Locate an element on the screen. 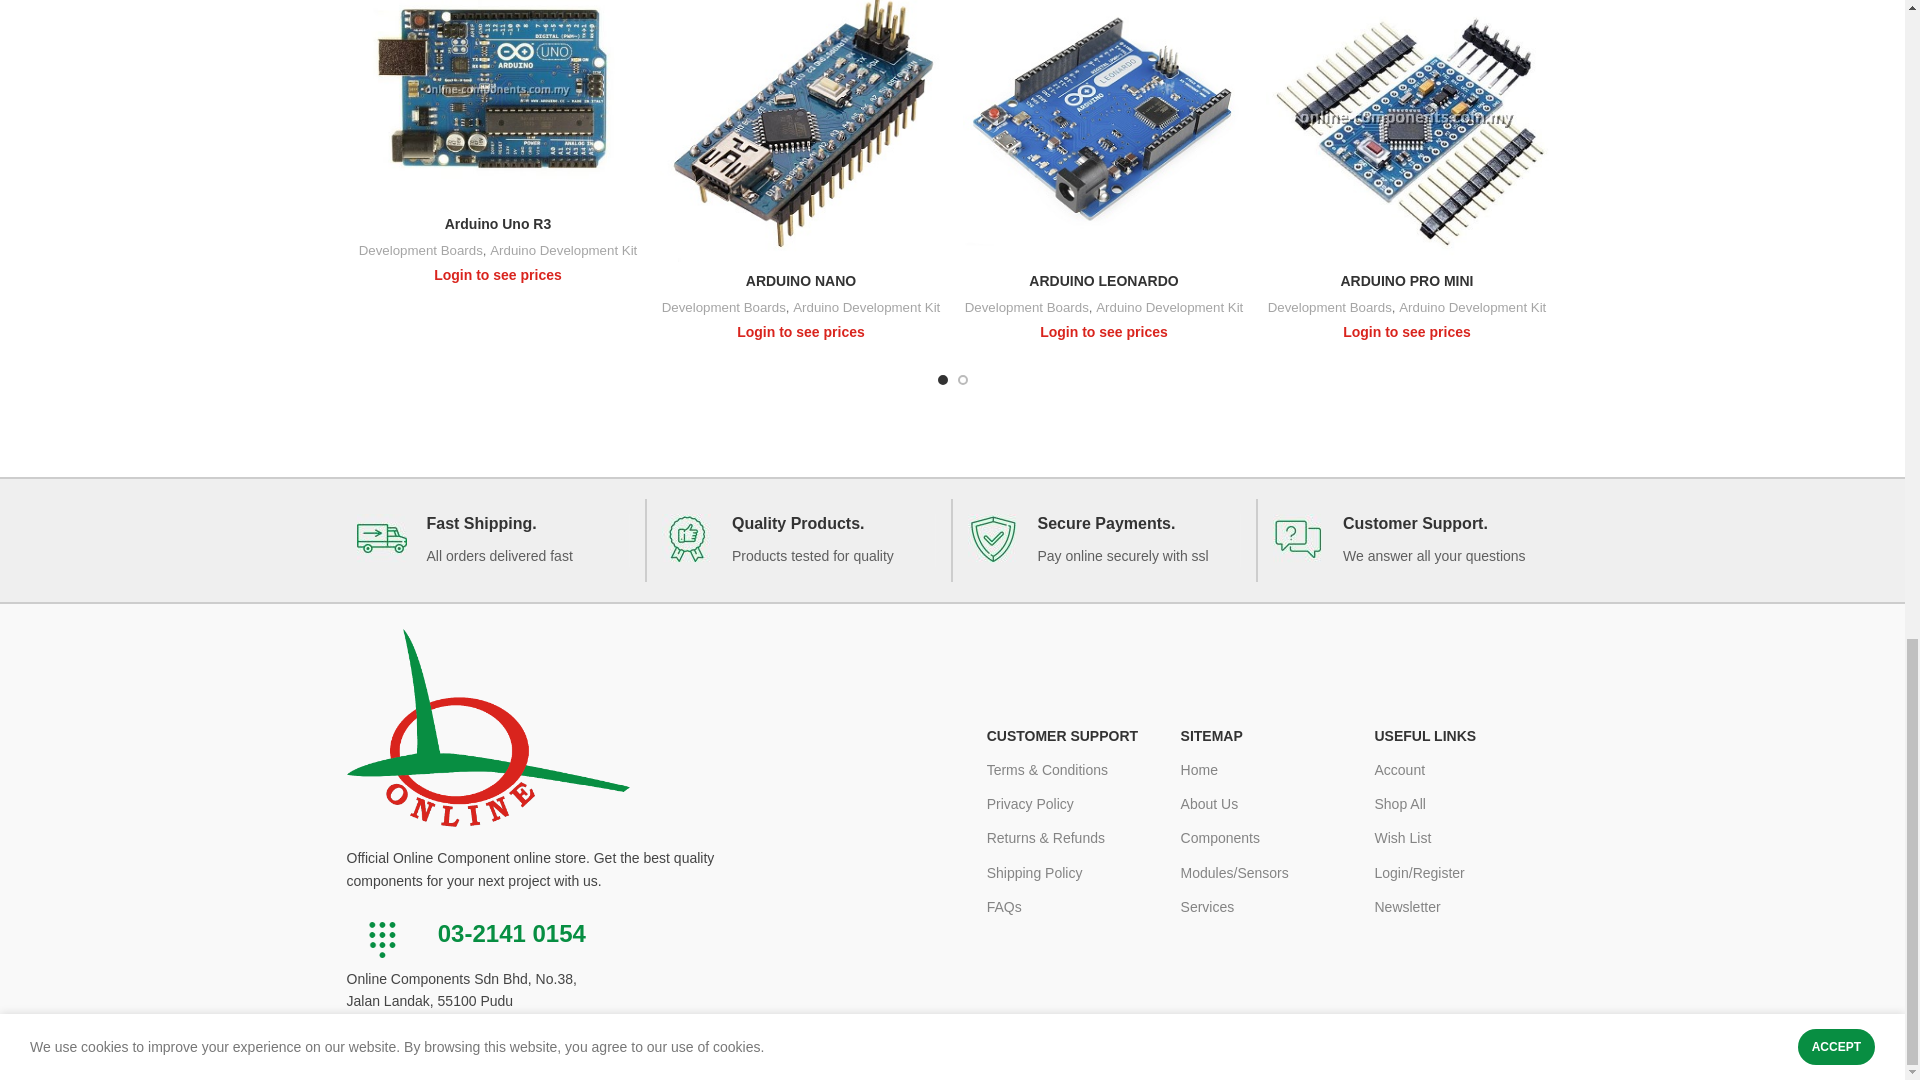 The height and width of the screenshot is (1080, 1920). oc-sp is located at coordinates (992, 538).